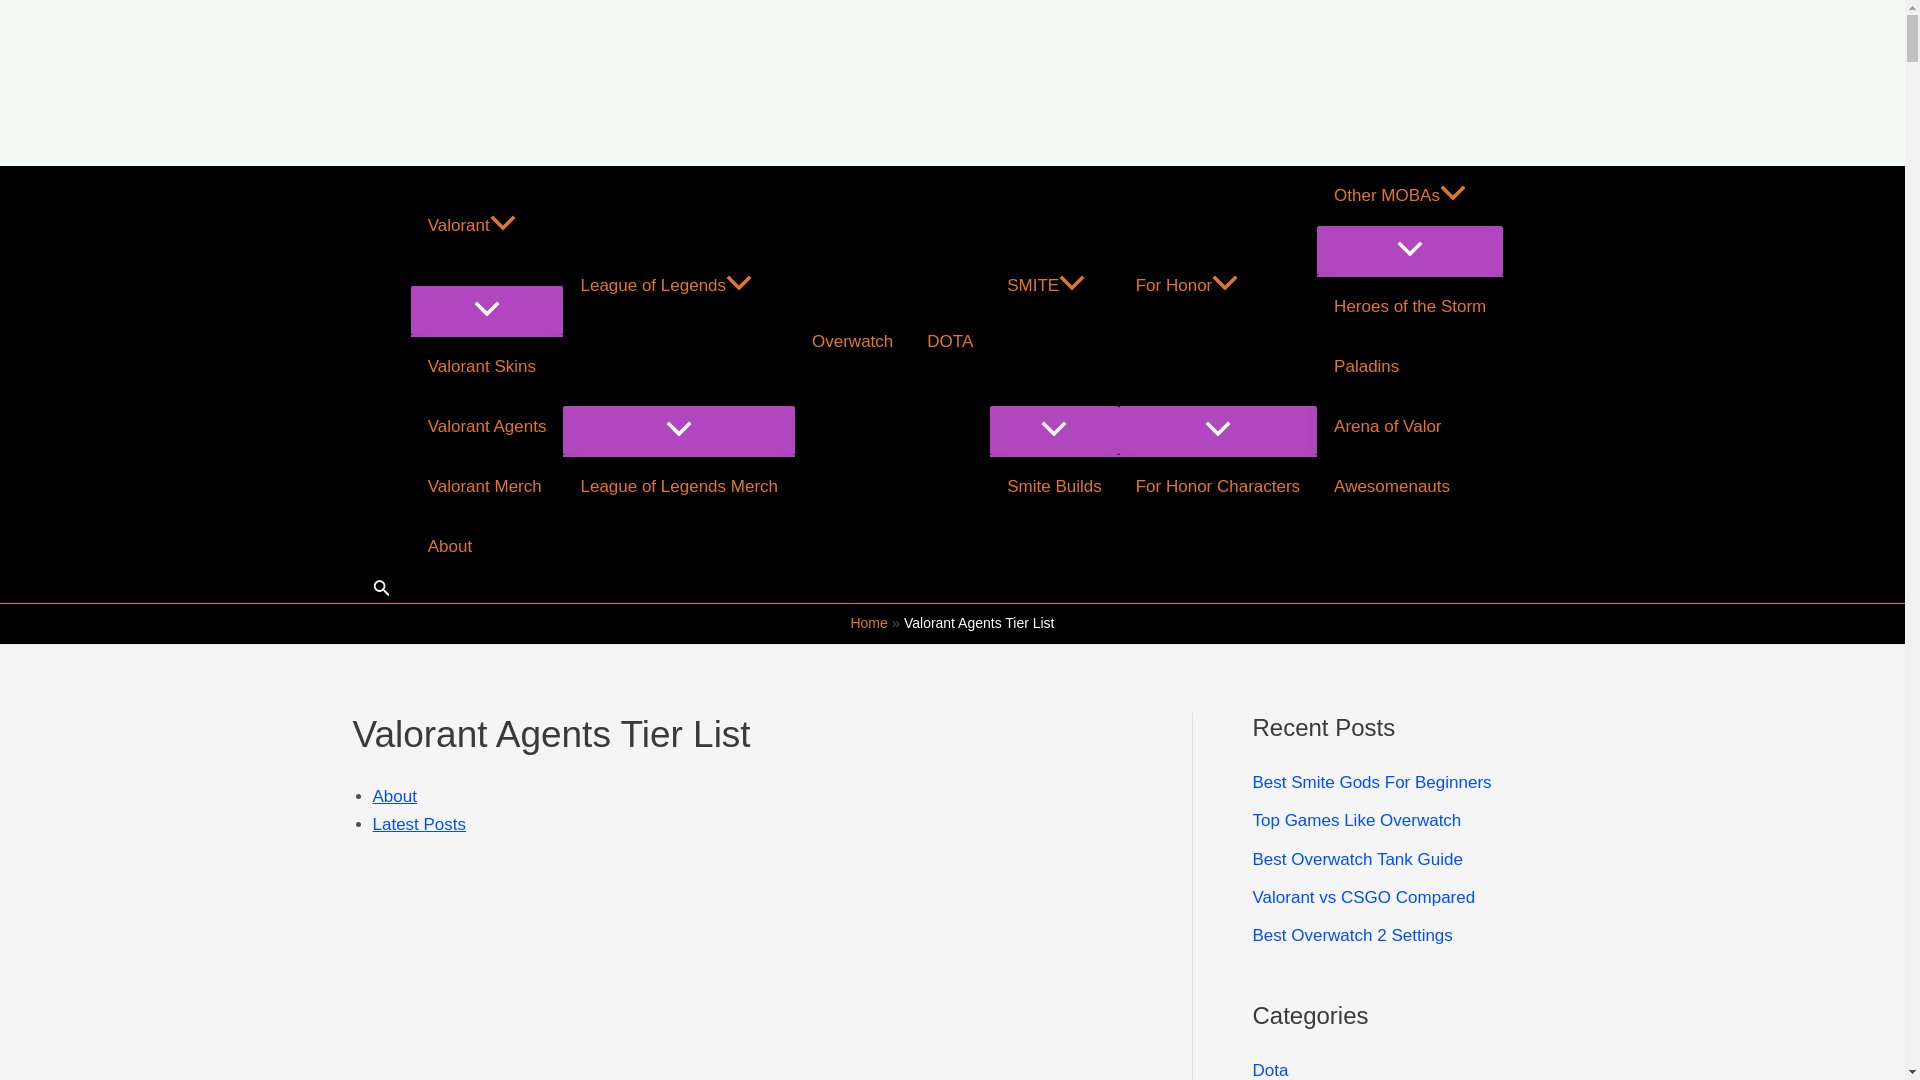 This screenshot has width=1920, height=1080. What do you see at coordinates (678, 486) in the screenshot?
I see `League of Legends Merch` at bounding box center [678, 486].